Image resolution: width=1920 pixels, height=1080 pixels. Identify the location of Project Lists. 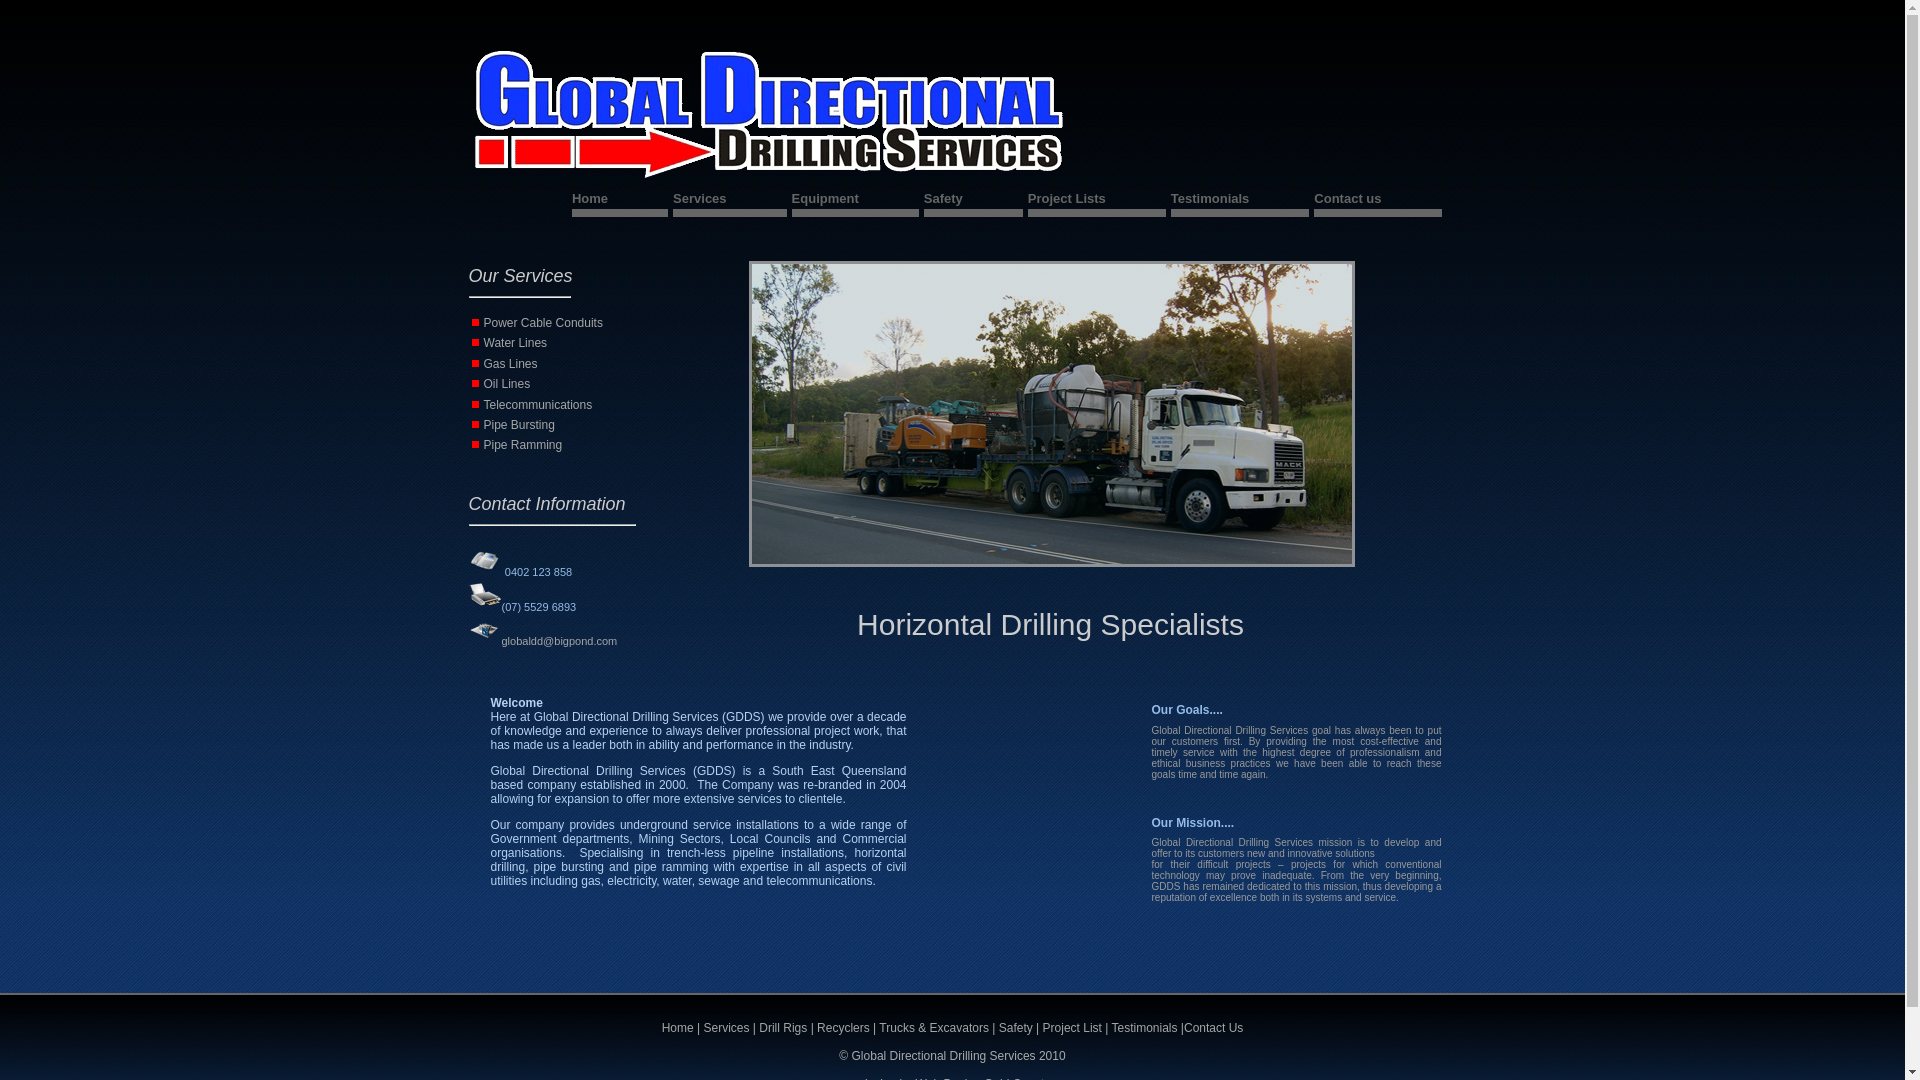
(1097, 202).